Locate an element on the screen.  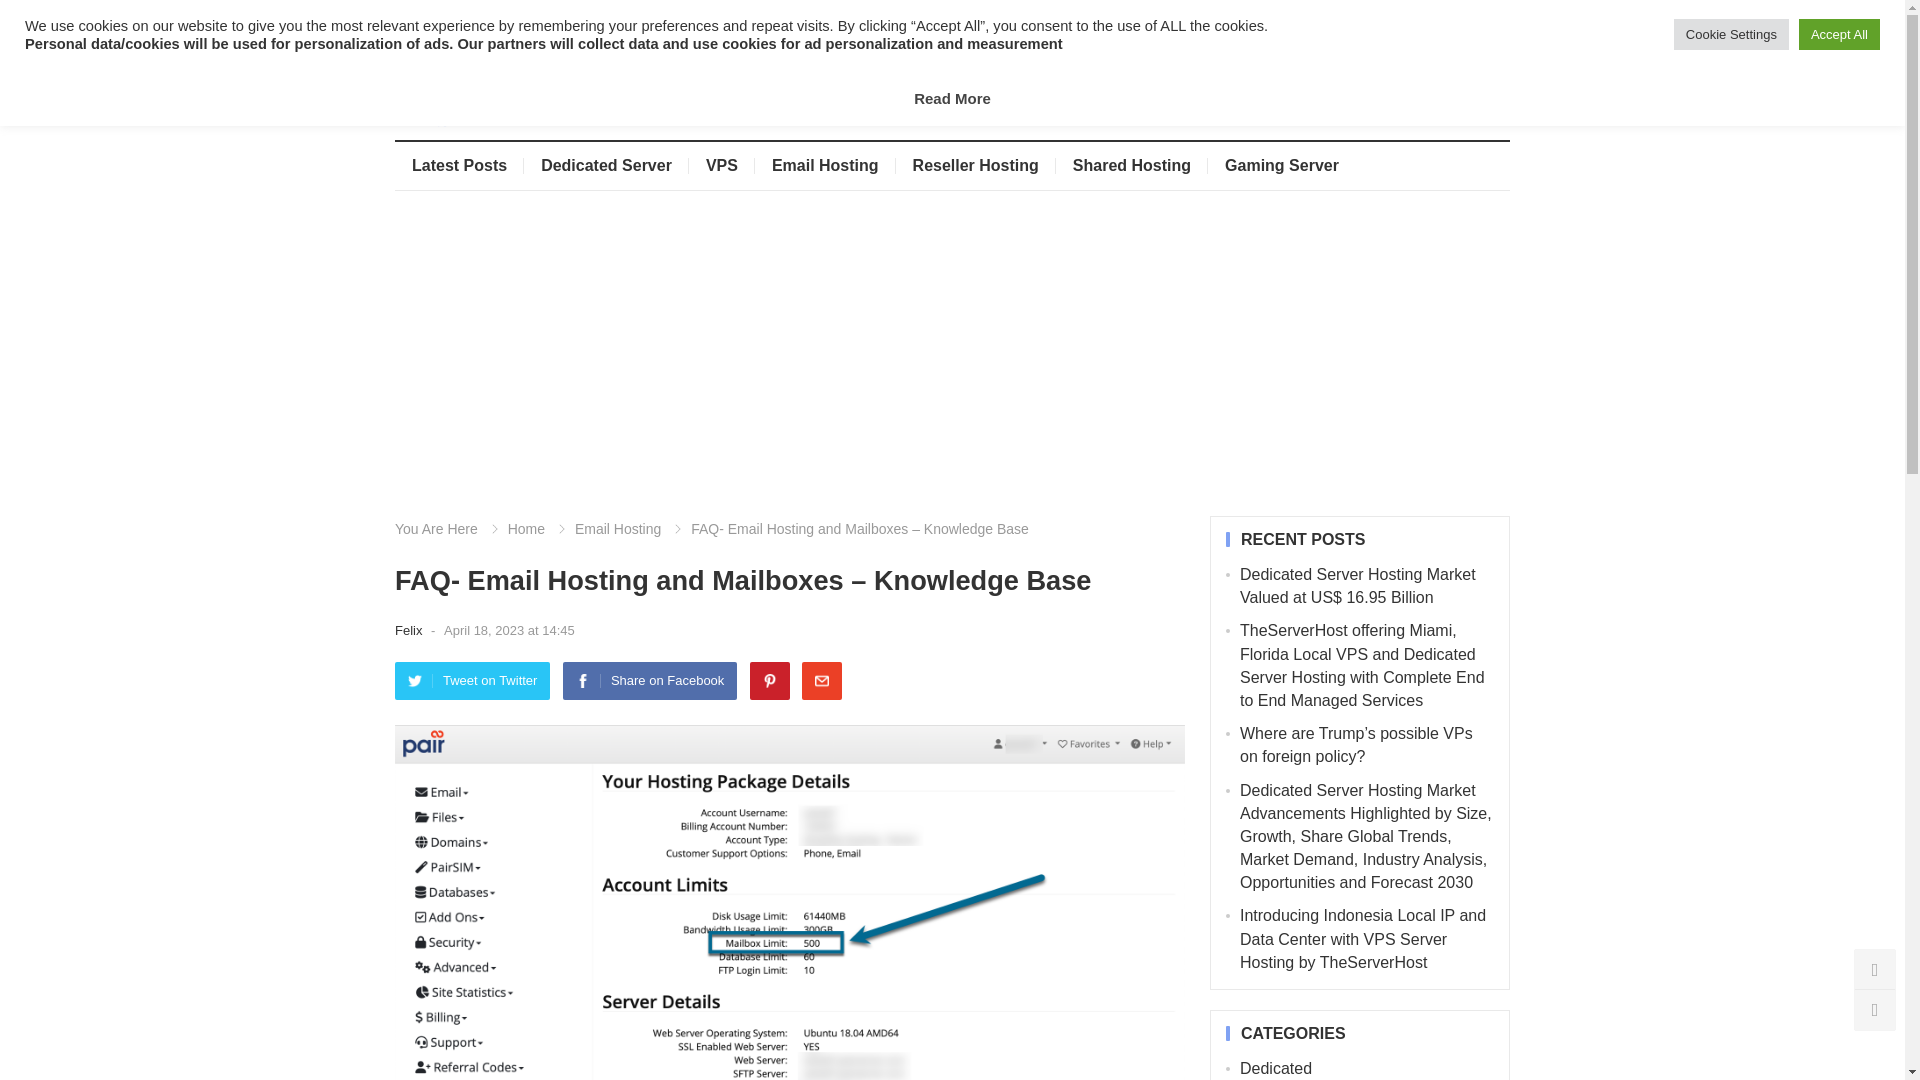
VPS is located at coordinates (722, 166).